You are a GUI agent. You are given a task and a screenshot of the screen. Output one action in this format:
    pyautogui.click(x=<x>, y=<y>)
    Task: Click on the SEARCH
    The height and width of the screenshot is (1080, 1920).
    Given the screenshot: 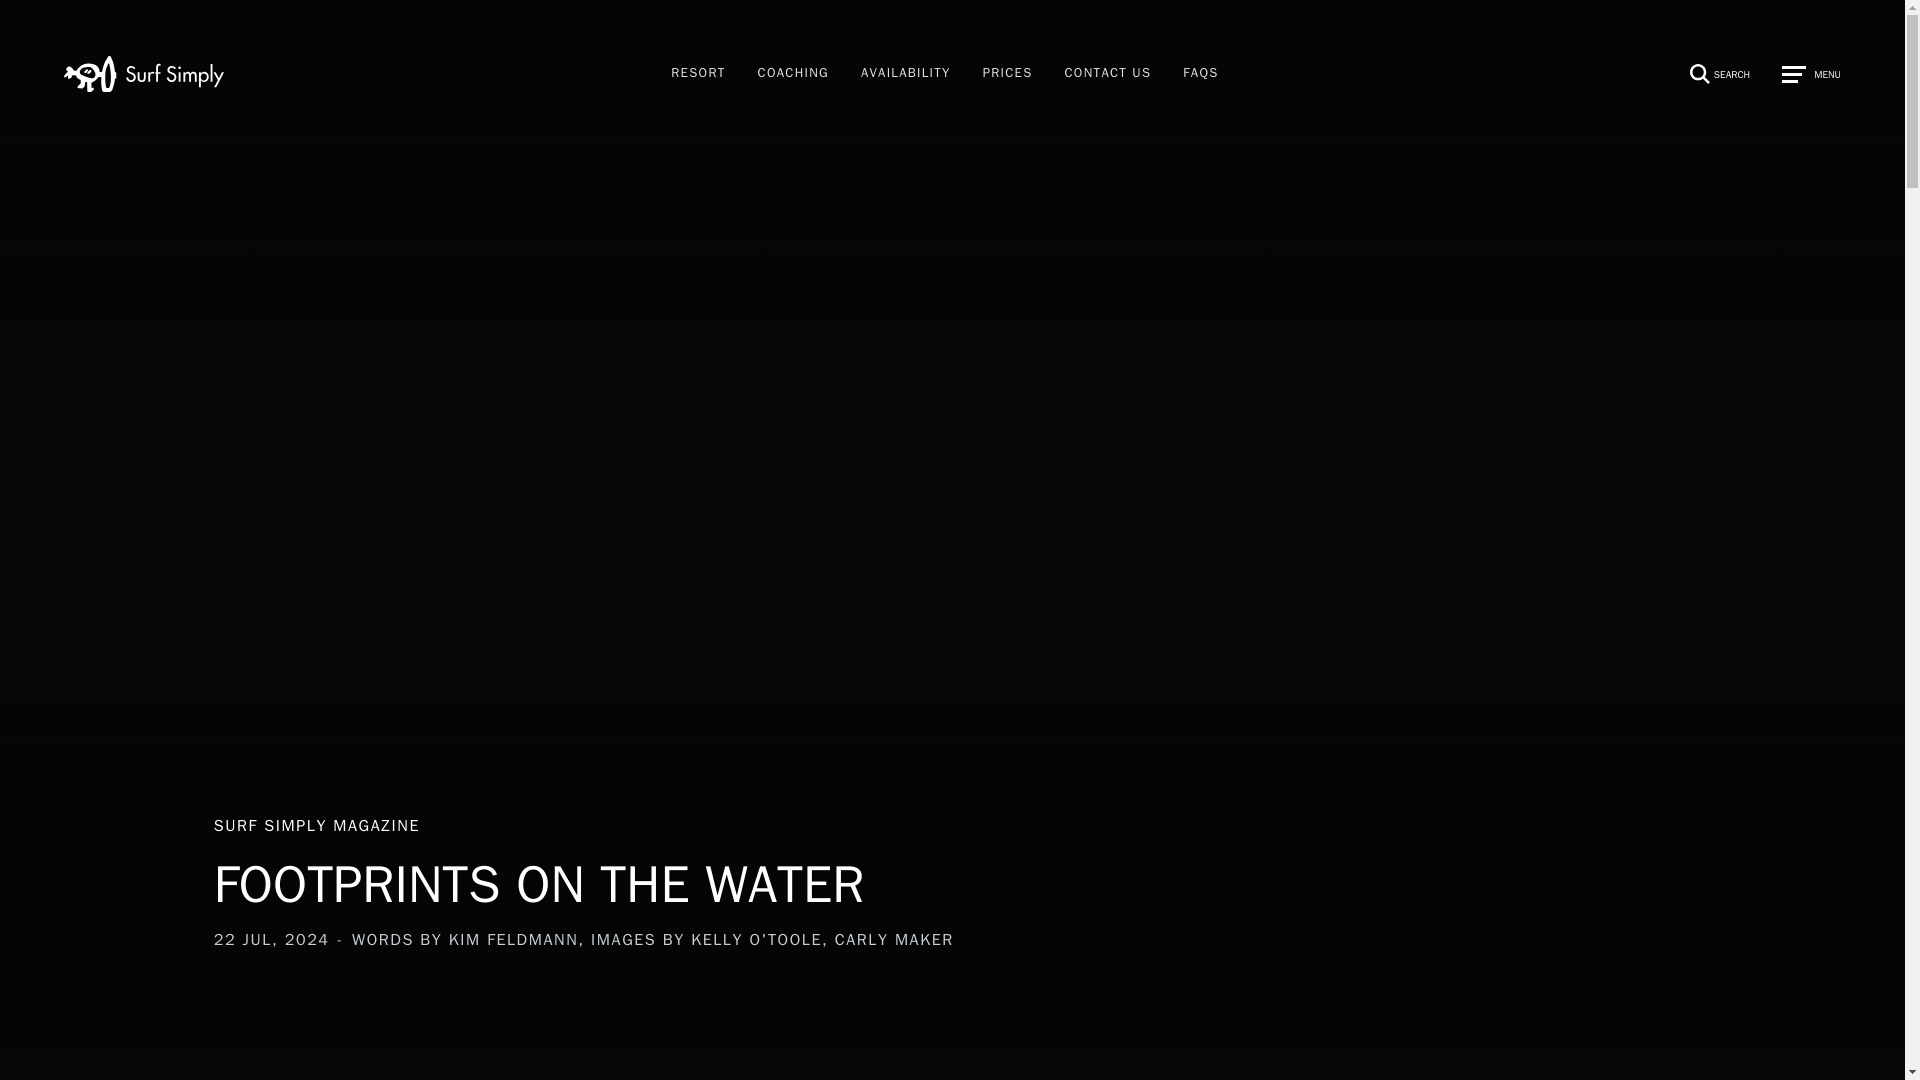 What is the action you would take?
    pyautogui.click(x=1708, y=74)
    